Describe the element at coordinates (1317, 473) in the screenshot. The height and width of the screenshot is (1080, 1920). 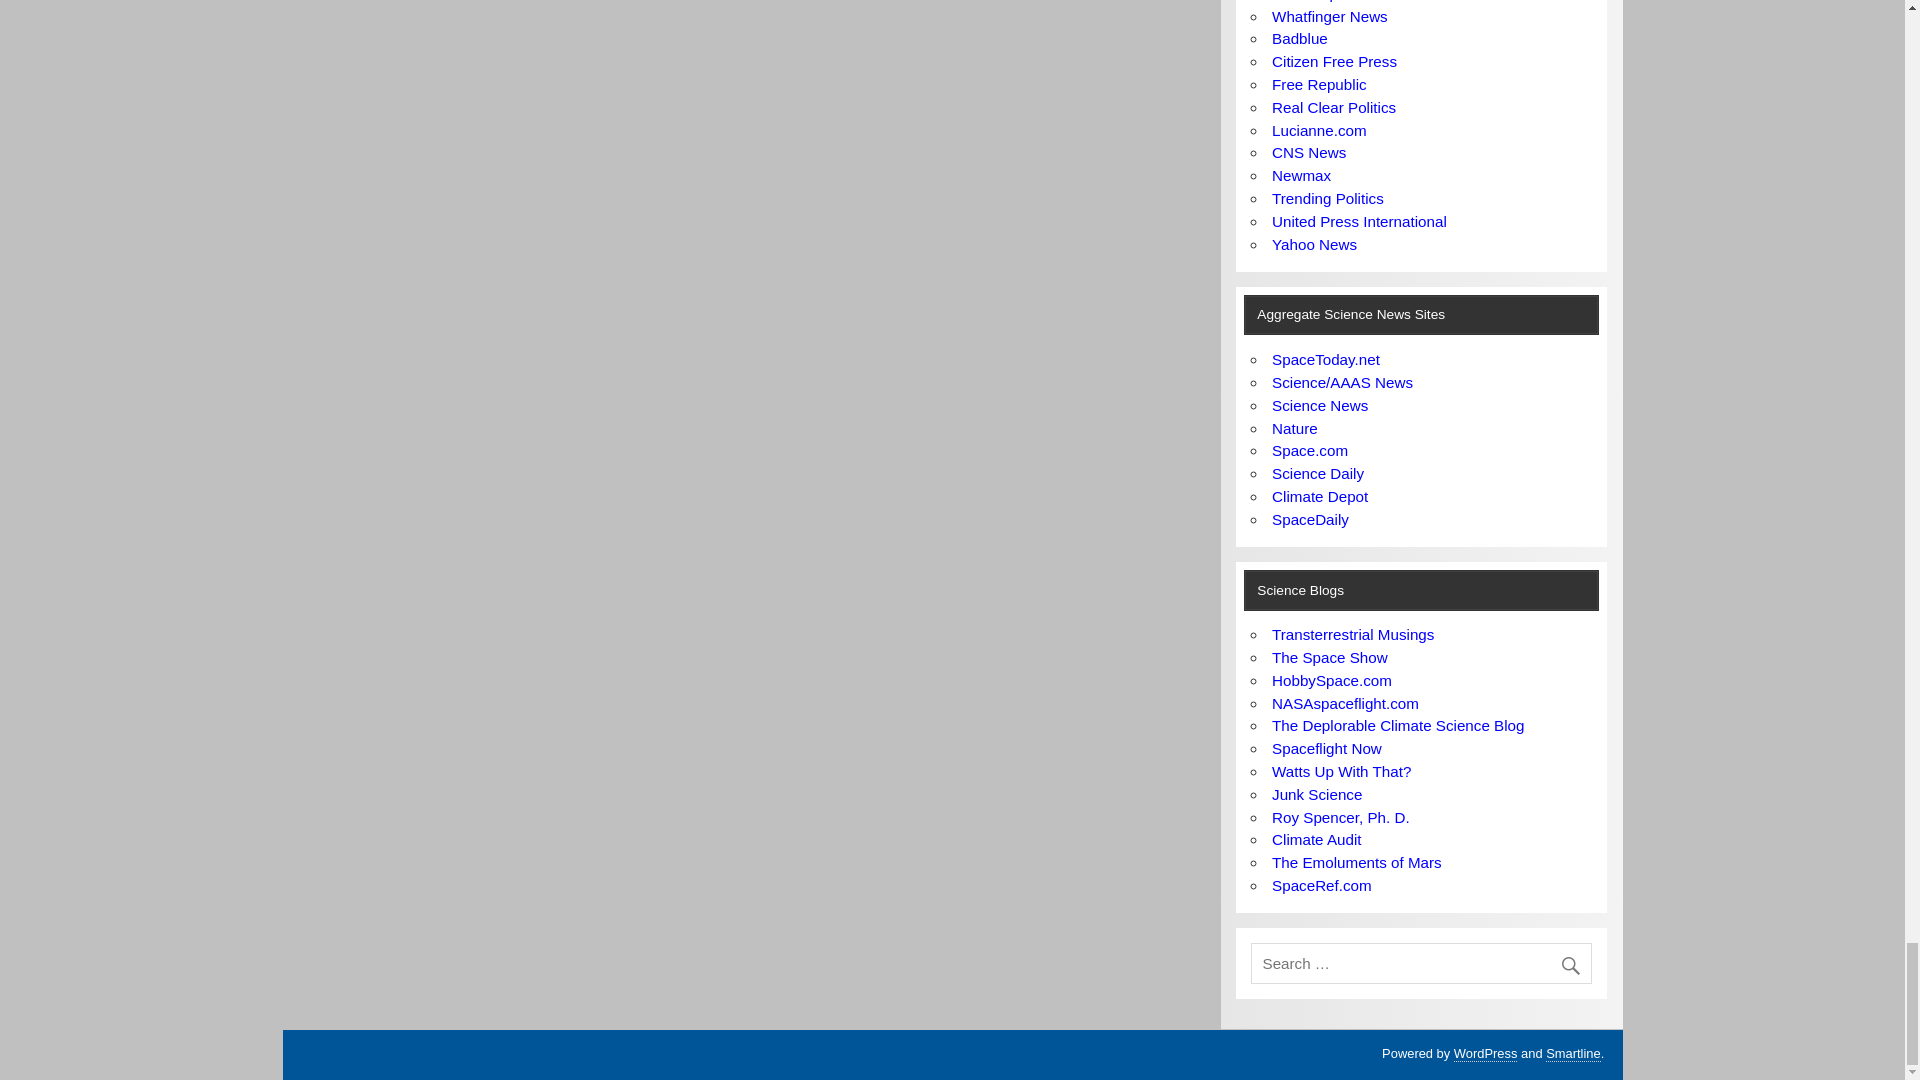
I see `Science news source` at that location.